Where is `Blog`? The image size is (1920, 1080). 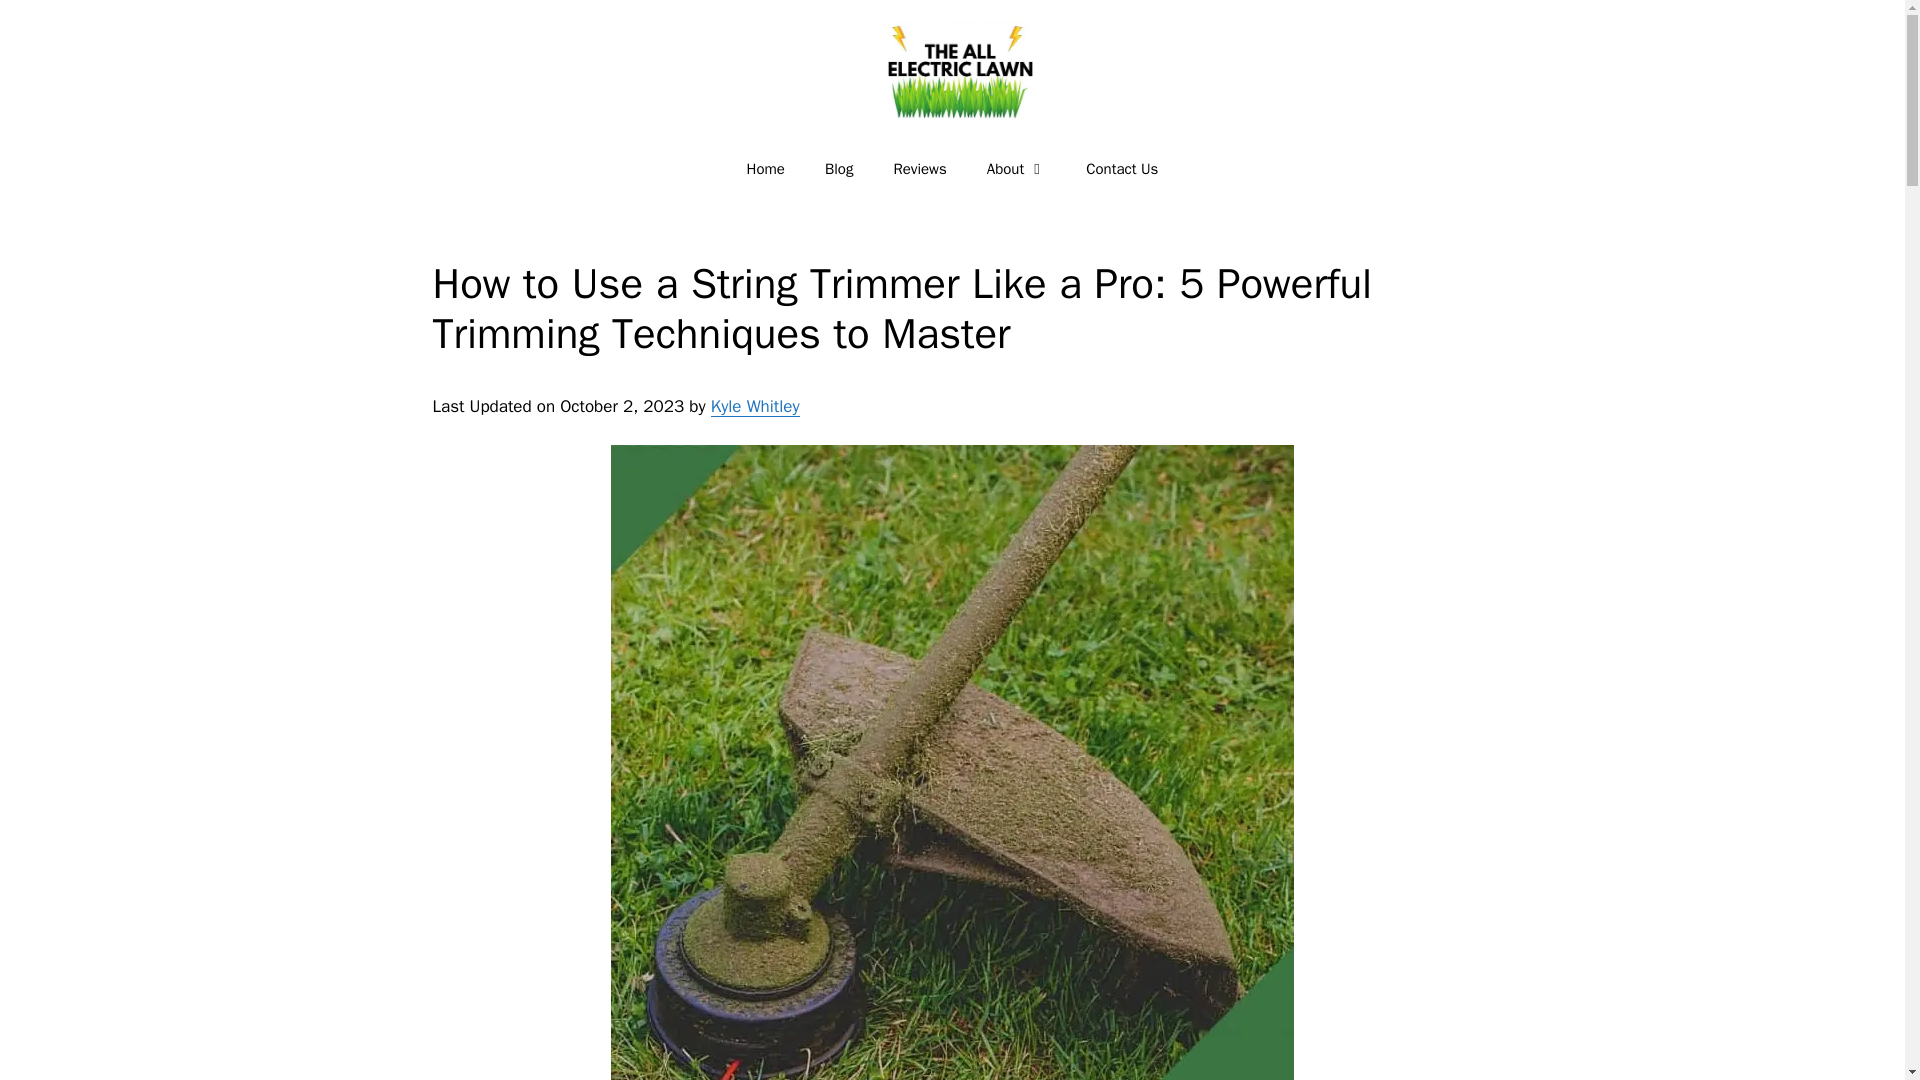
Blog is located at coordinates (838, 168).